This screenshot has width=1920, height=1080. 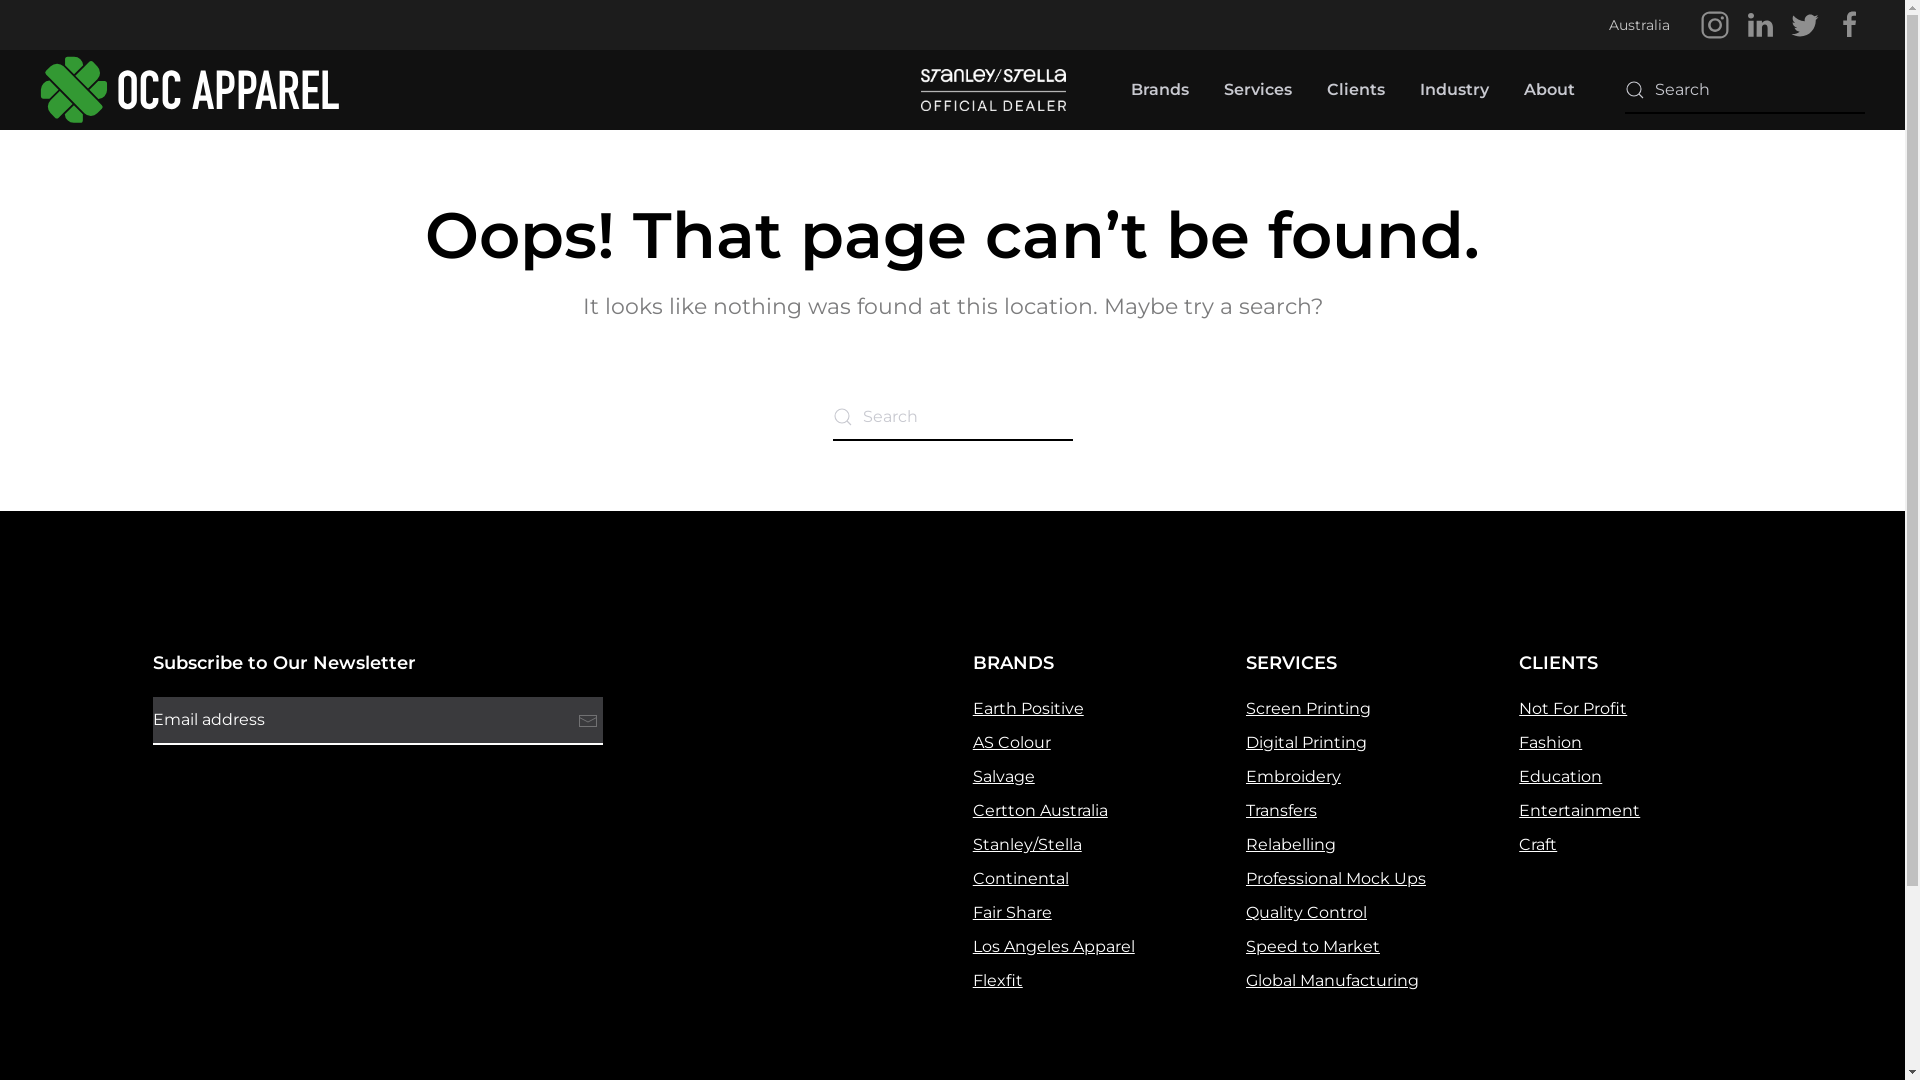 What do you see at coordinates (998, 980) in the screenshot?
I see `Flexfit` at bounding box center [998, 980].